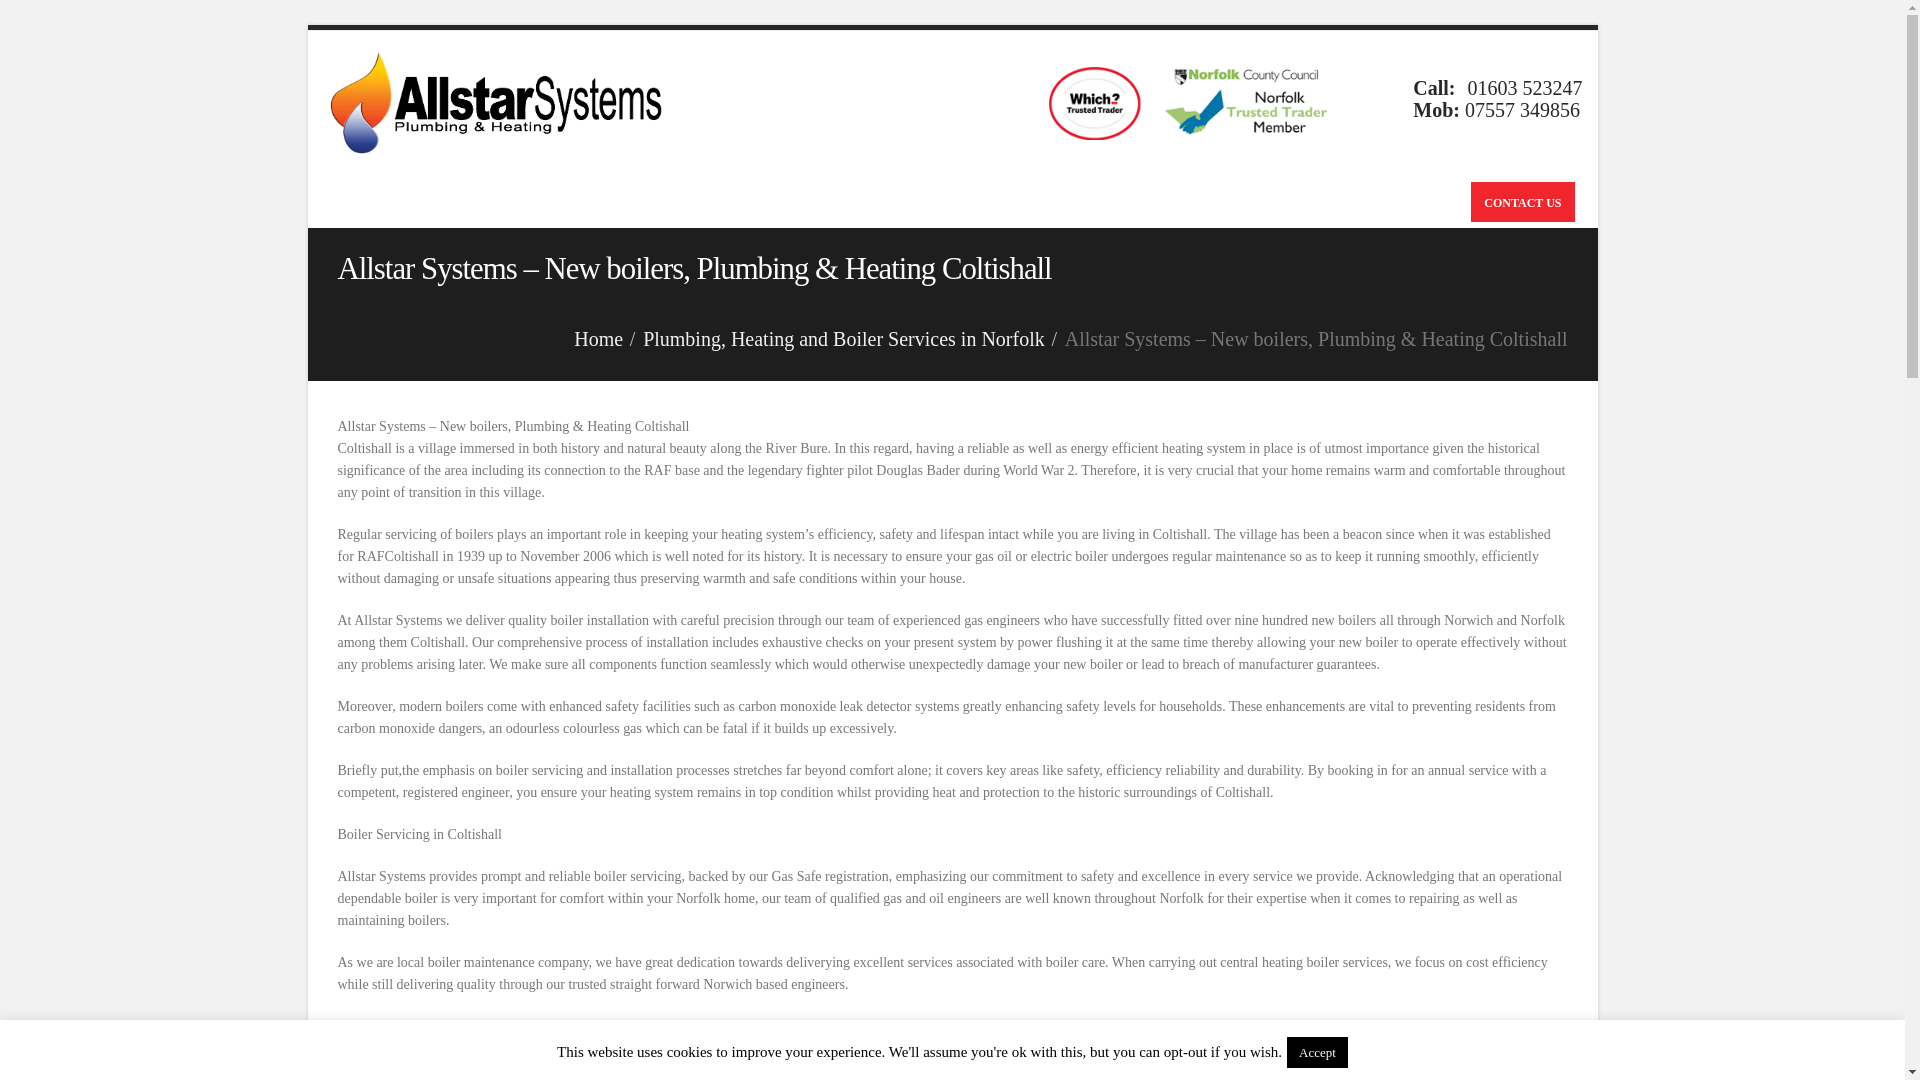 This screenshot has width=1920, height=1080. Describe the element at coordinates (918, 202) in the screenshot. I see `RATES` at that location.